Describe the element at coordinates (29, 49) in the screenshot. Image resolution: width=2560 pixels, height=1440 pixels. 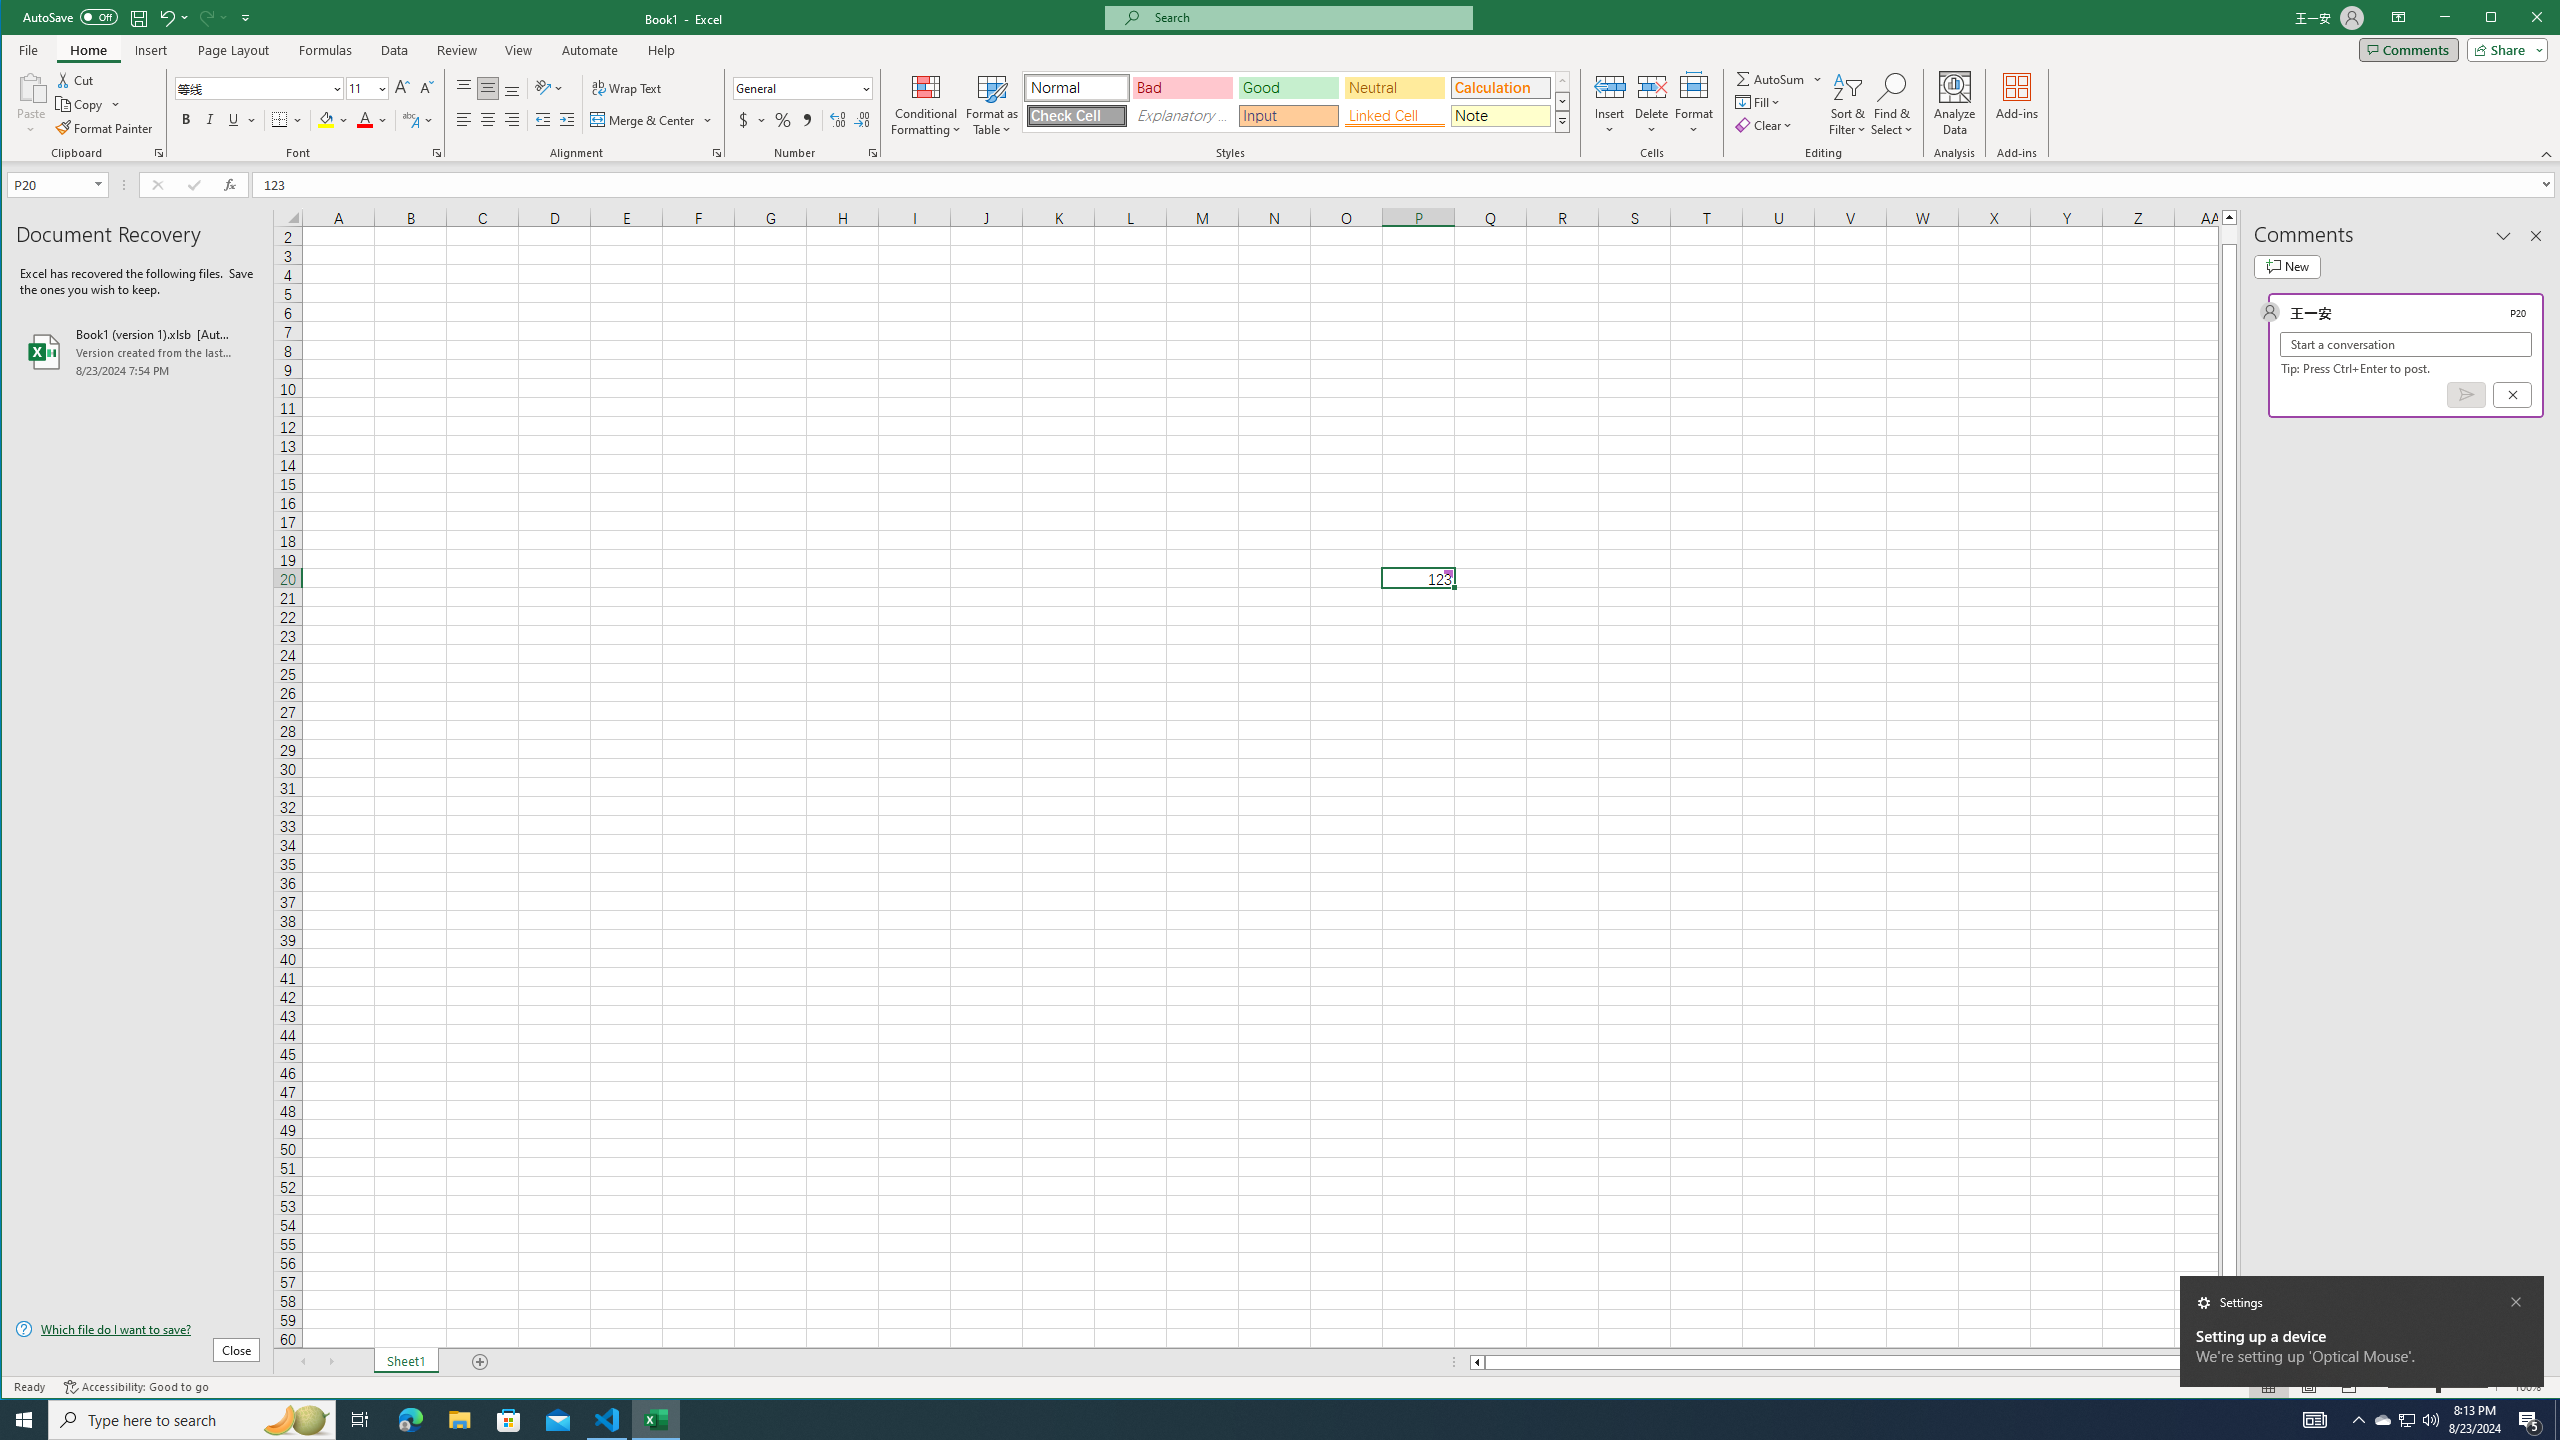
I see `File Tab` at that location.